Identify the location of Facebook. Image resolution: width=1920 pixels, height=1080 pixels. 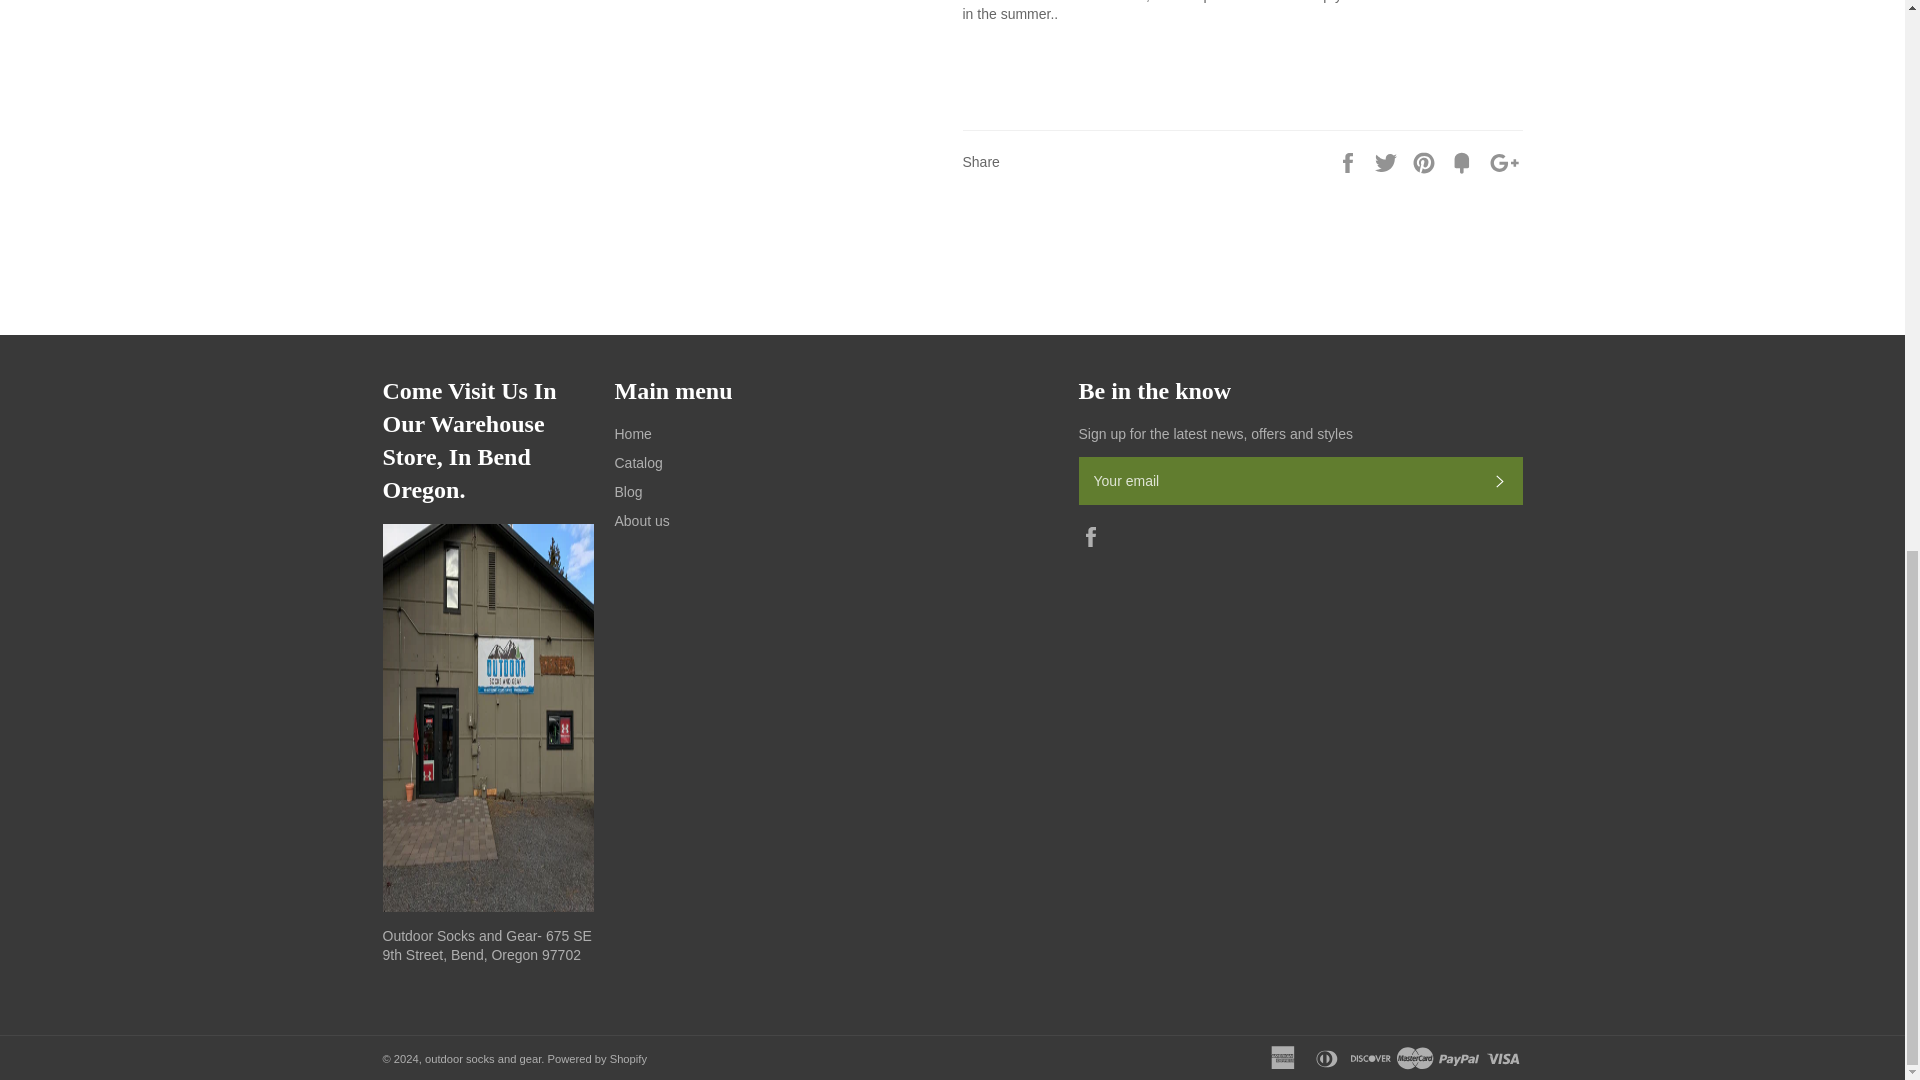
(1094, 536).